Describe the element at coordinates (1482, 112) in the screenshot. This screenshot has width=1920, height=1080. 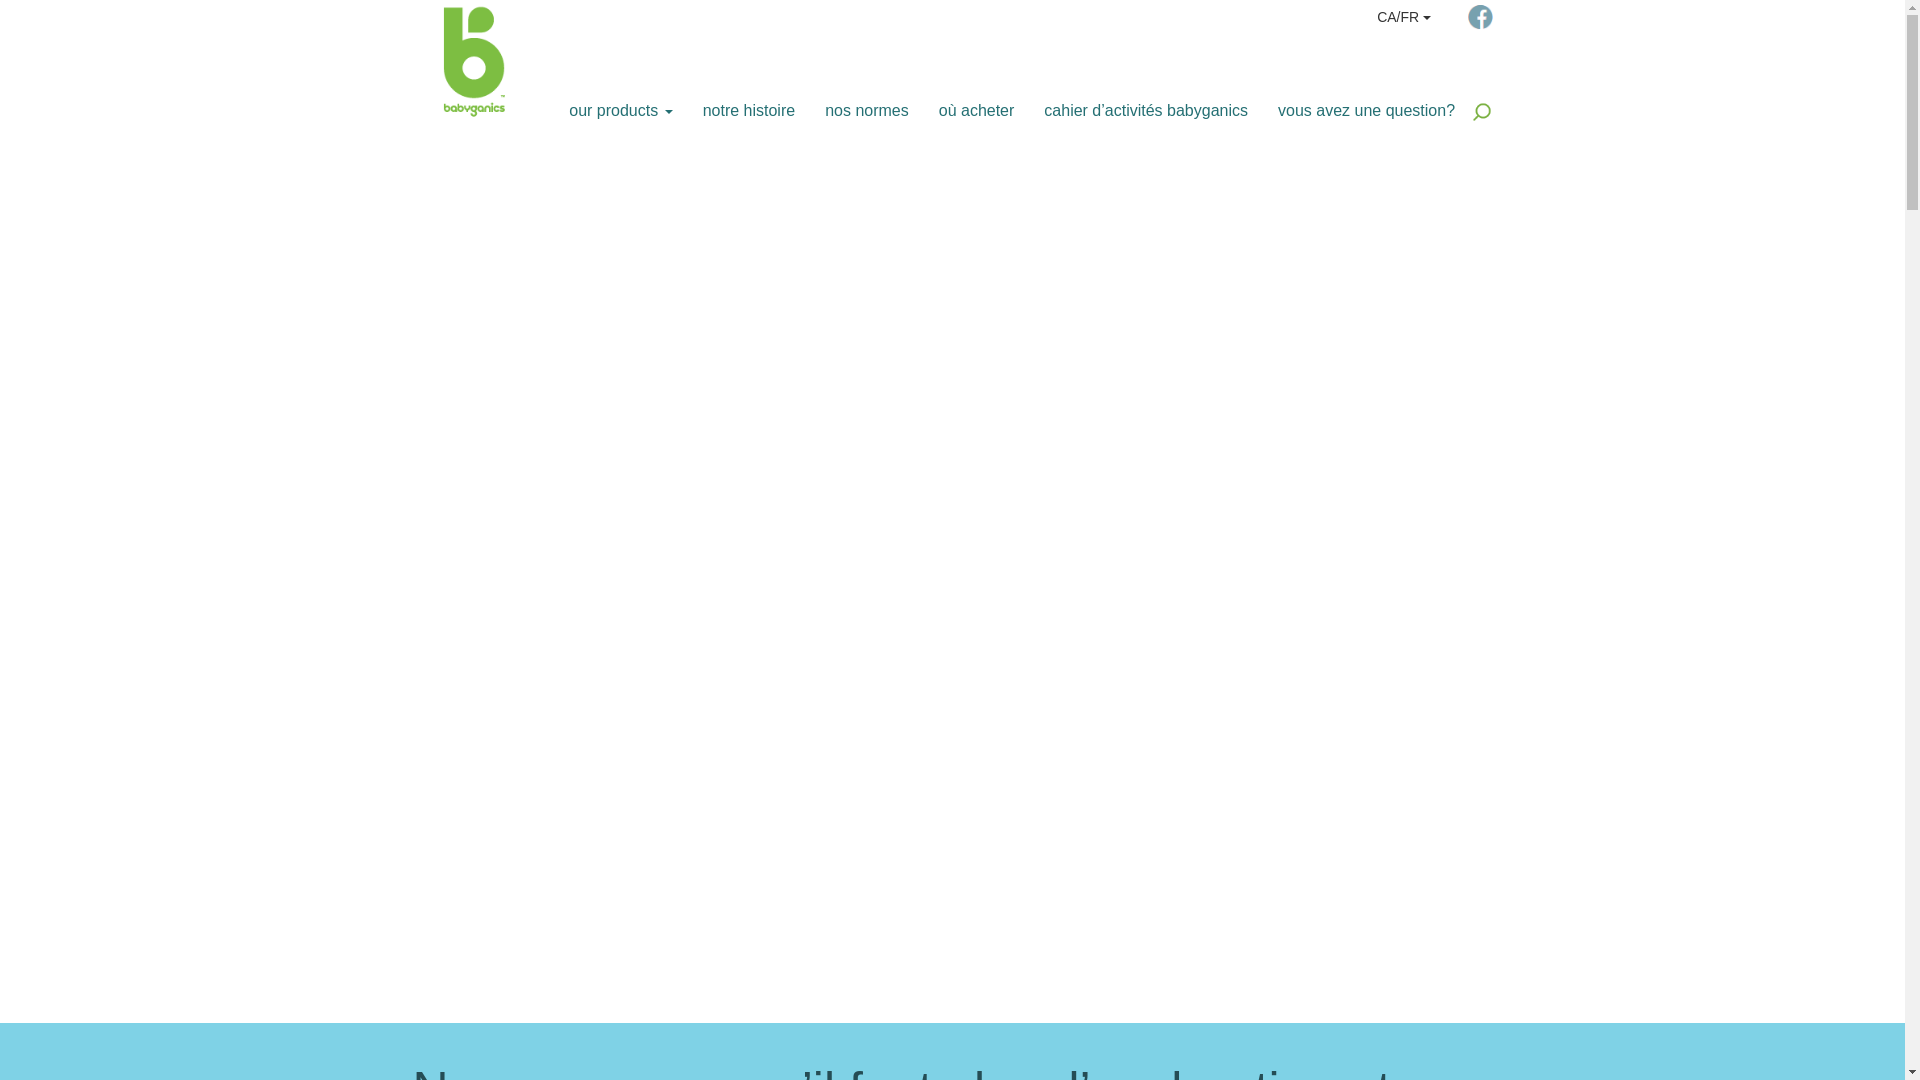
I see `Search` at that location.